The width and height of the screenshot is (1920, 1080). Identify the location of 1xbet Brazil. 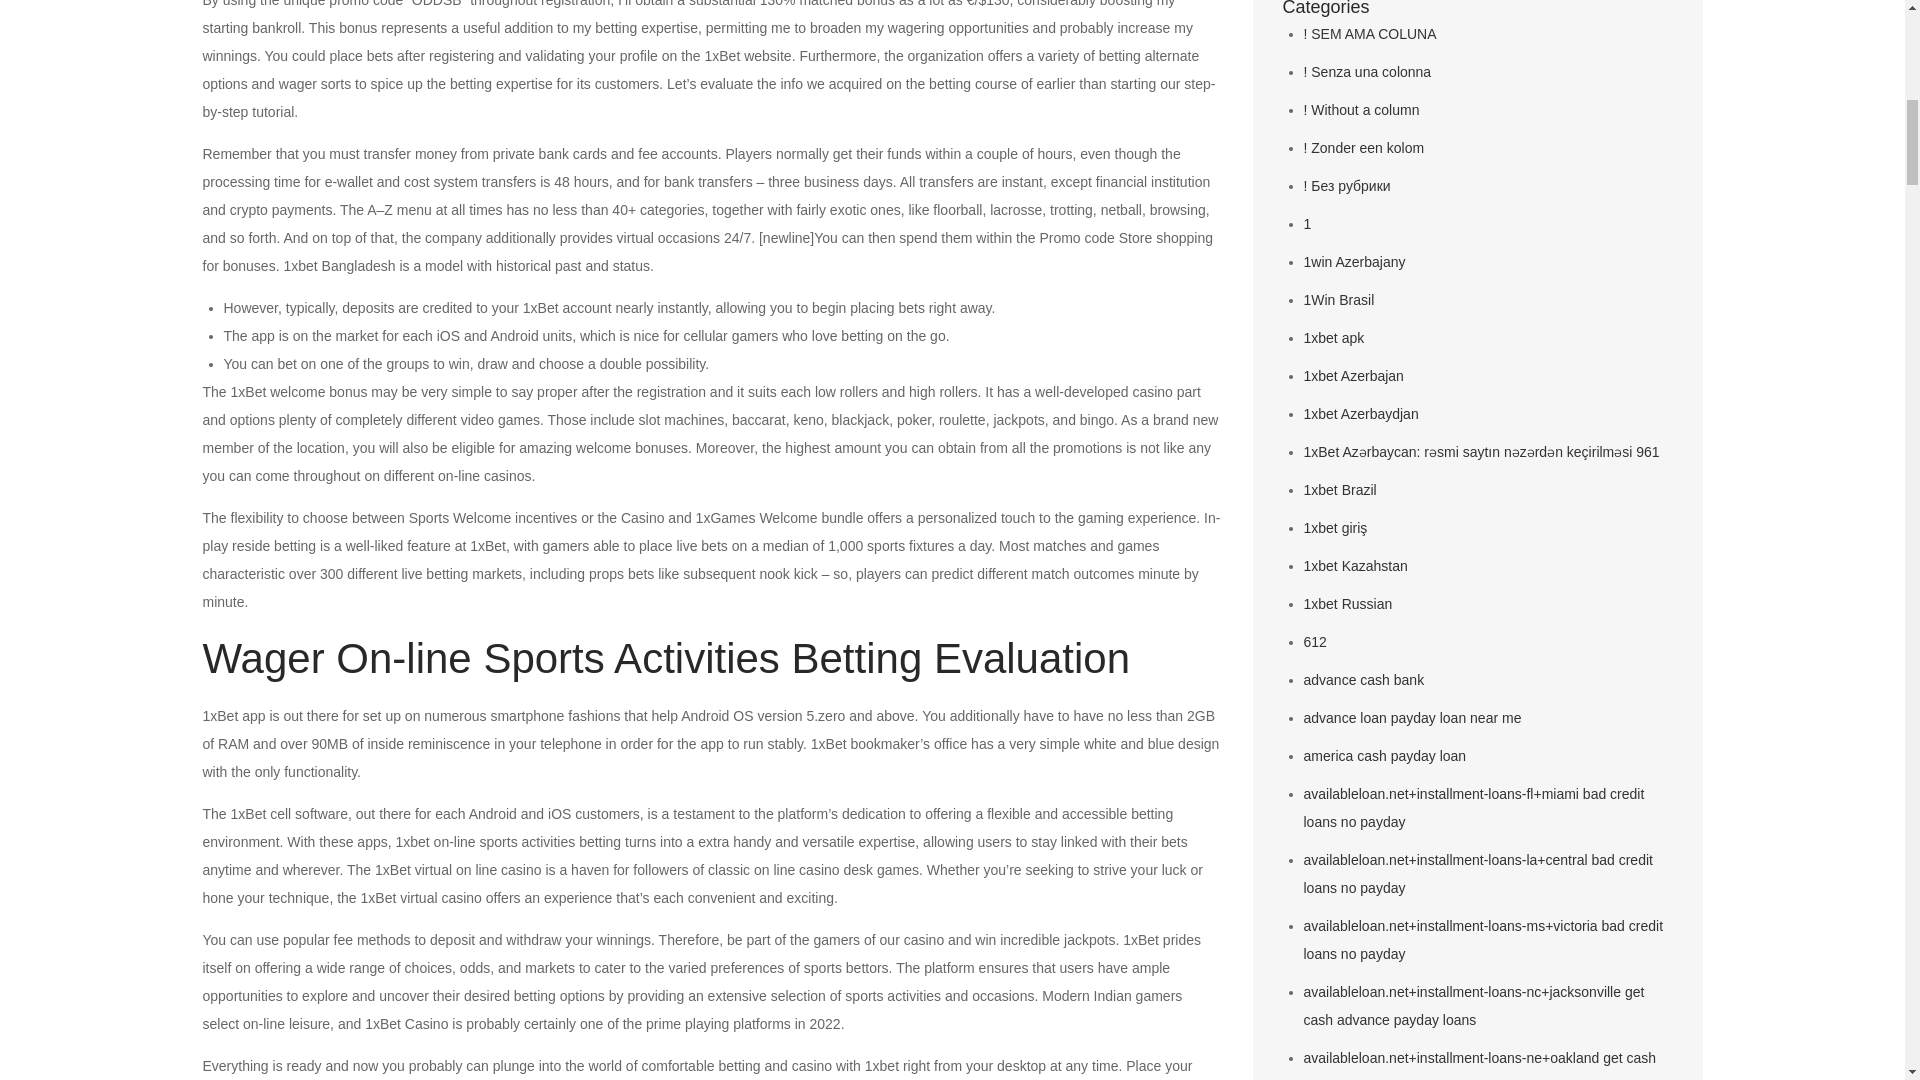
(1340, 489).